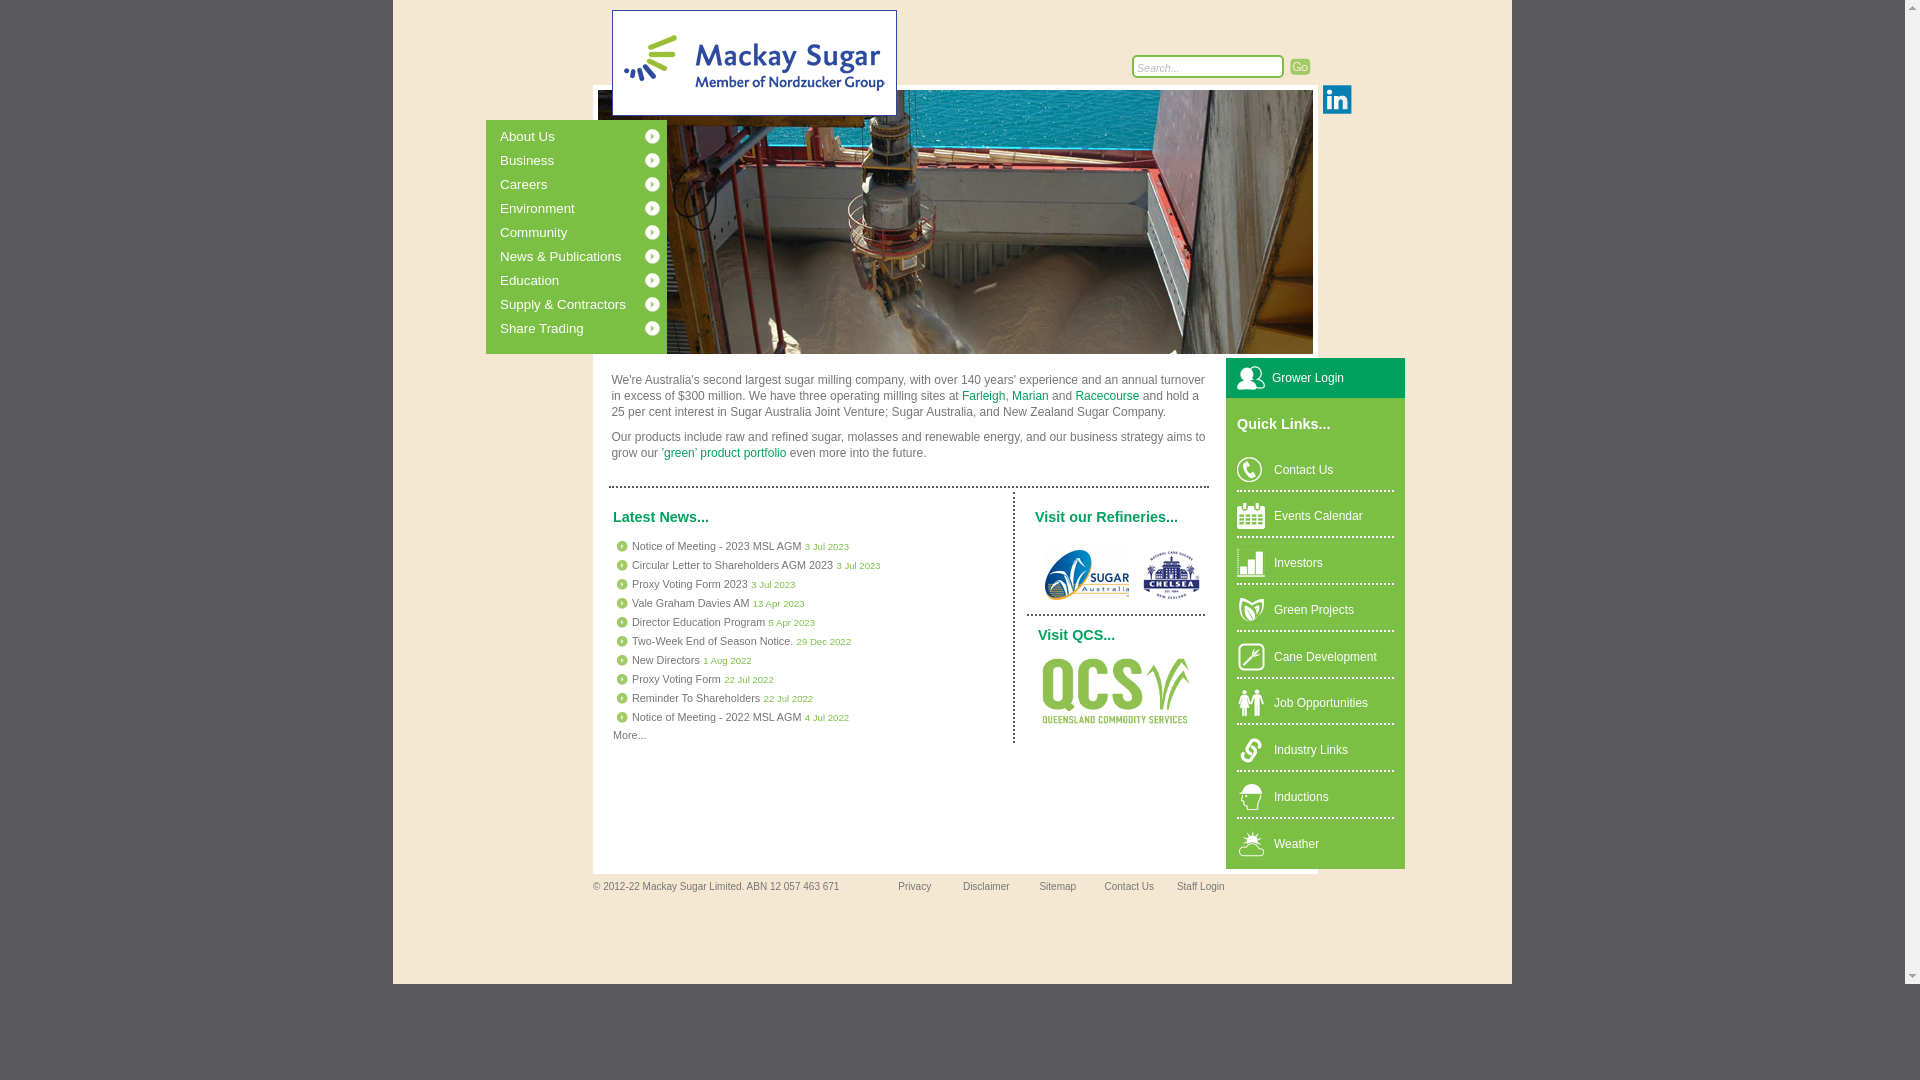 The width and height of the screenshot is (1920, 1080). What do you see at coordinates (600, 257) in the screenshot?
I see `News & Publications` at bounding box center [600, 257].